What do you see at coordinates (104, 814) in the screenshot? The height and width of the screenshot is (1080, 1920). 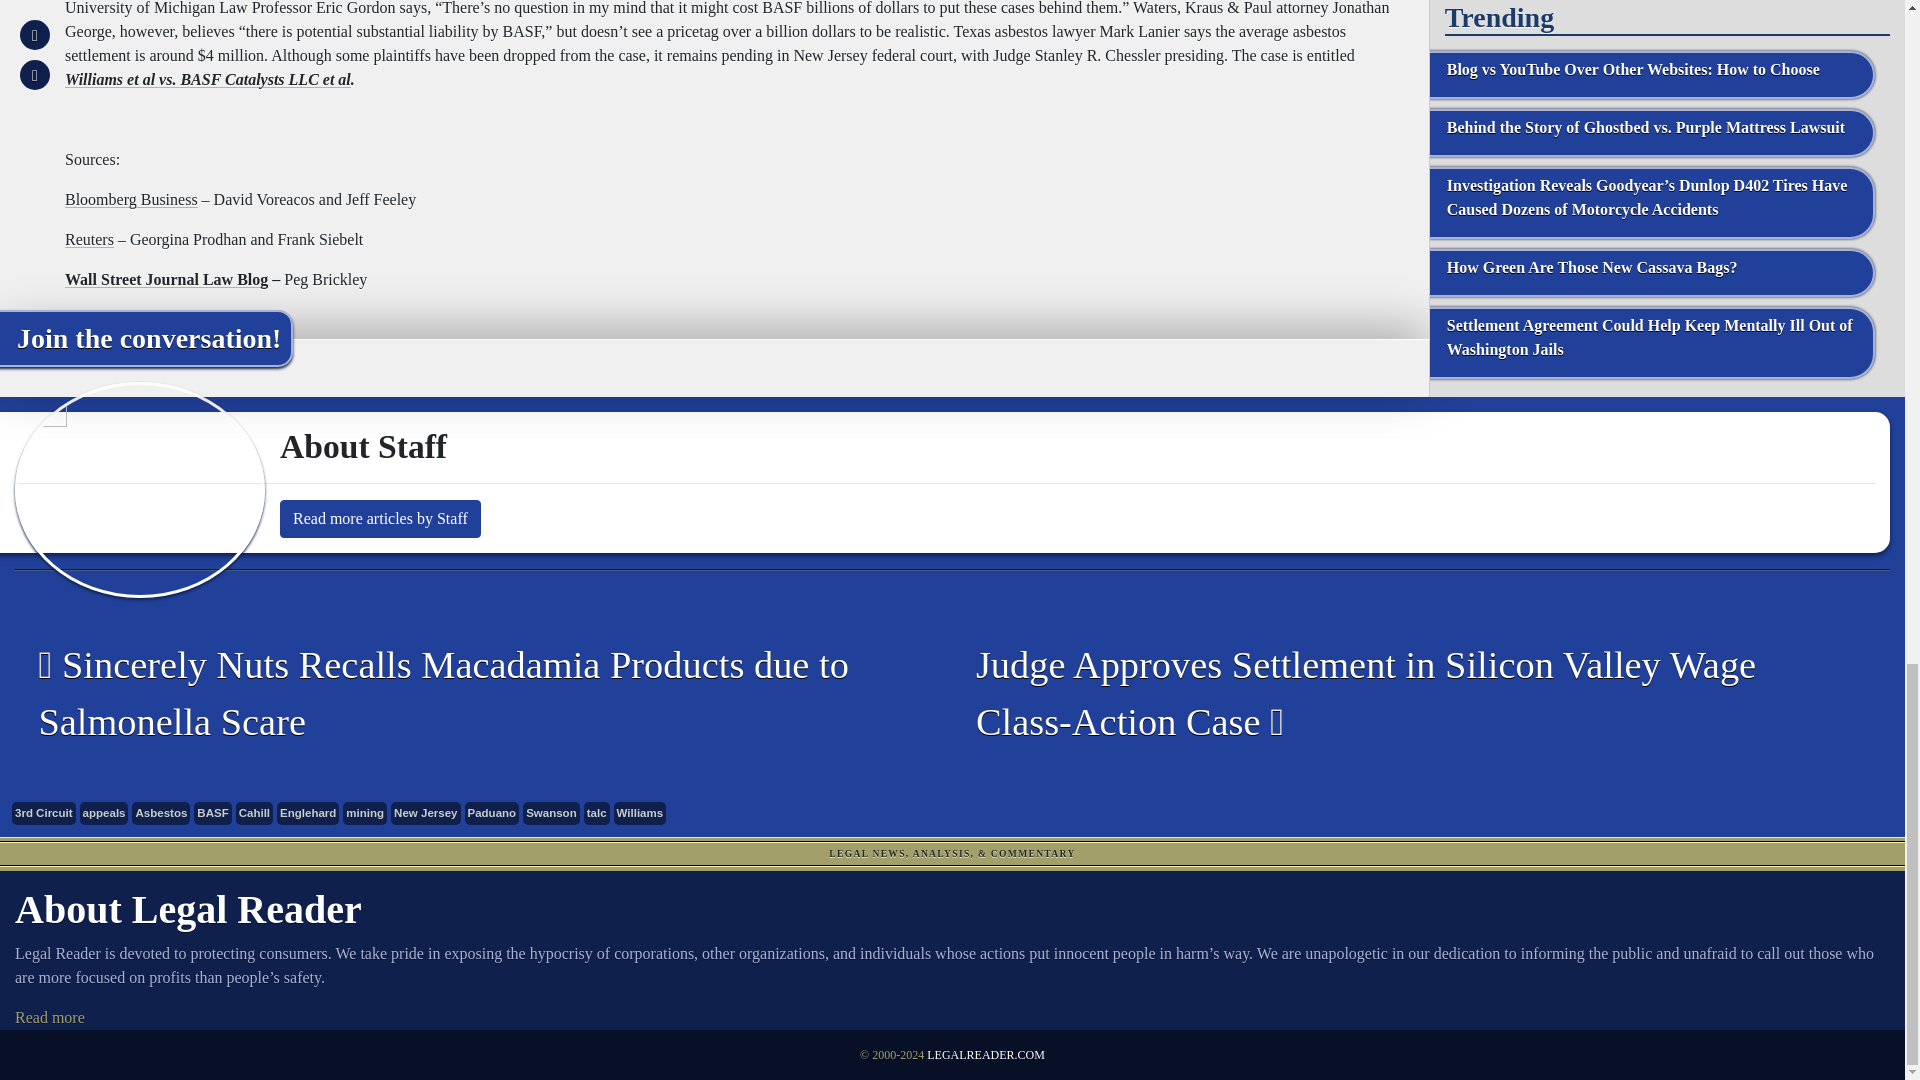 I see `appeals` at bounding box center [104, 814].